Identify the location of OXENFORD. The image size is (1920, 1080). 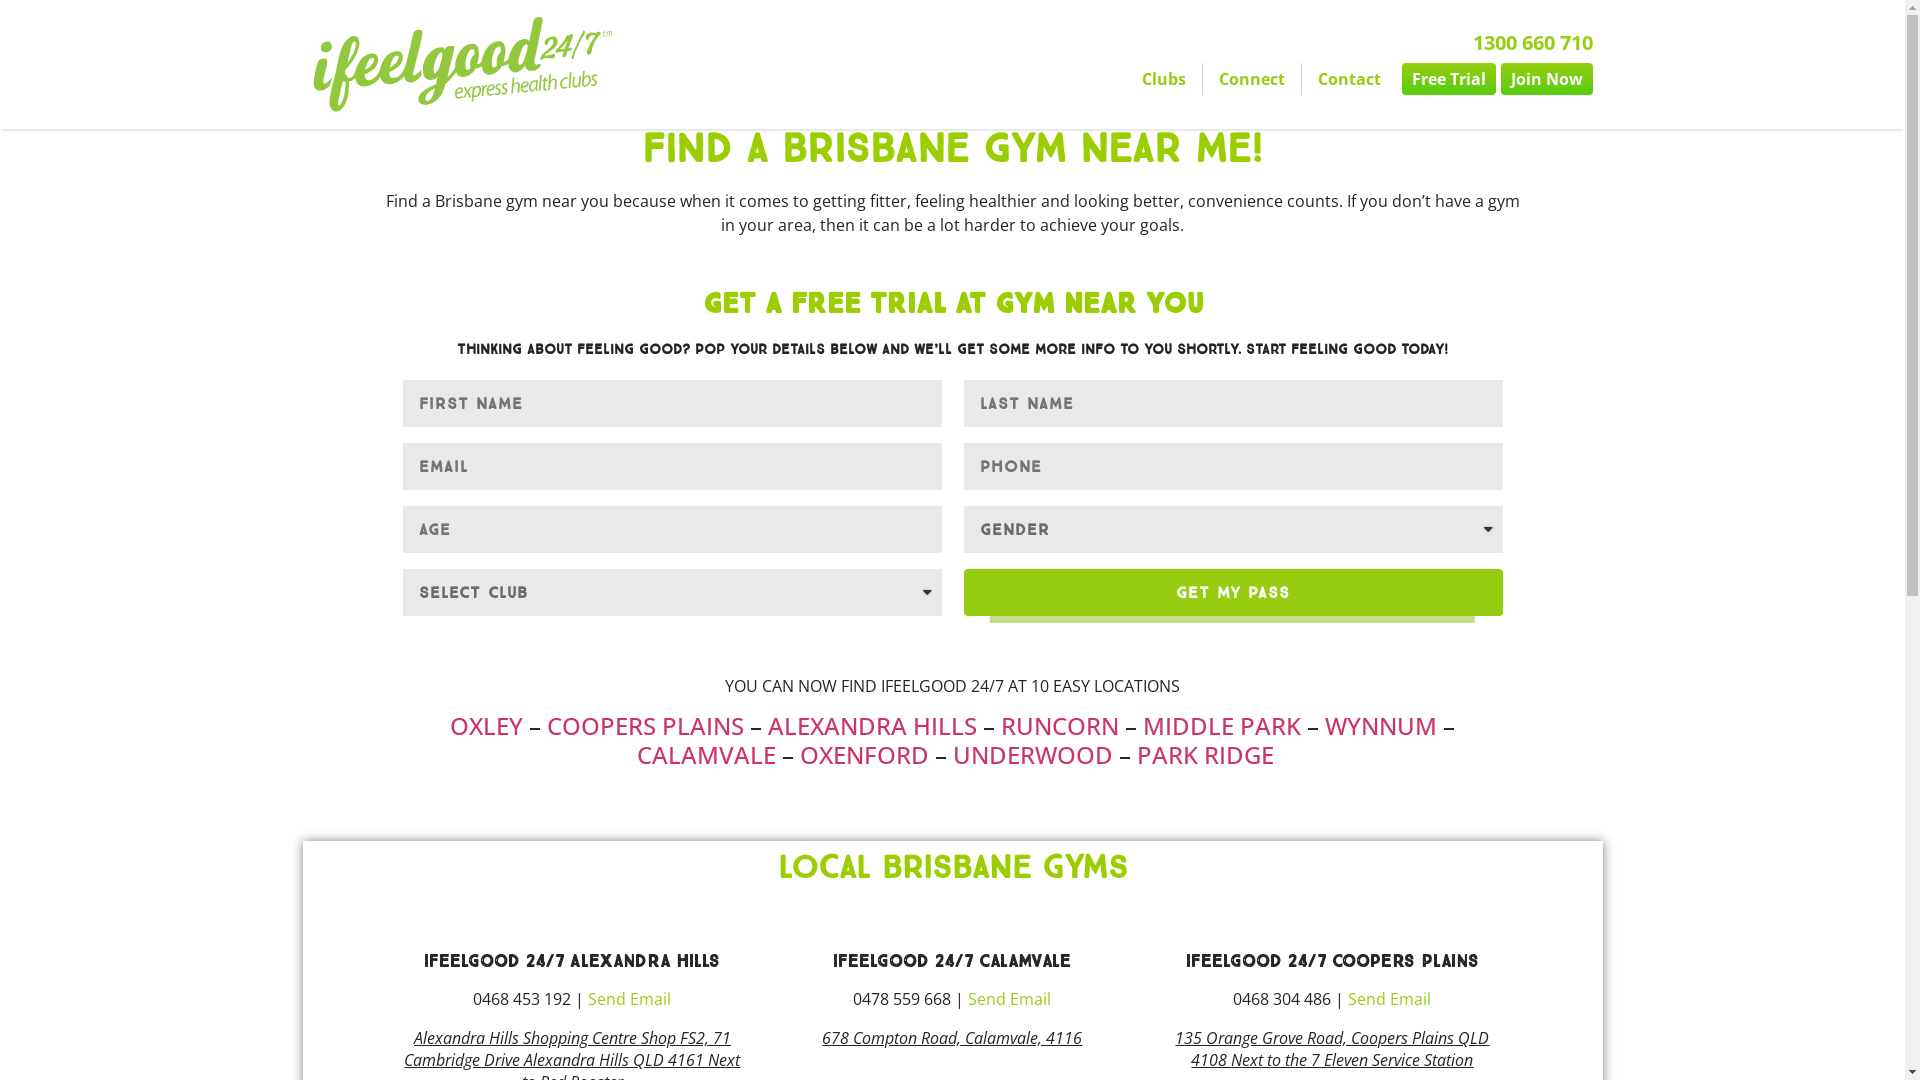
(864, 754).